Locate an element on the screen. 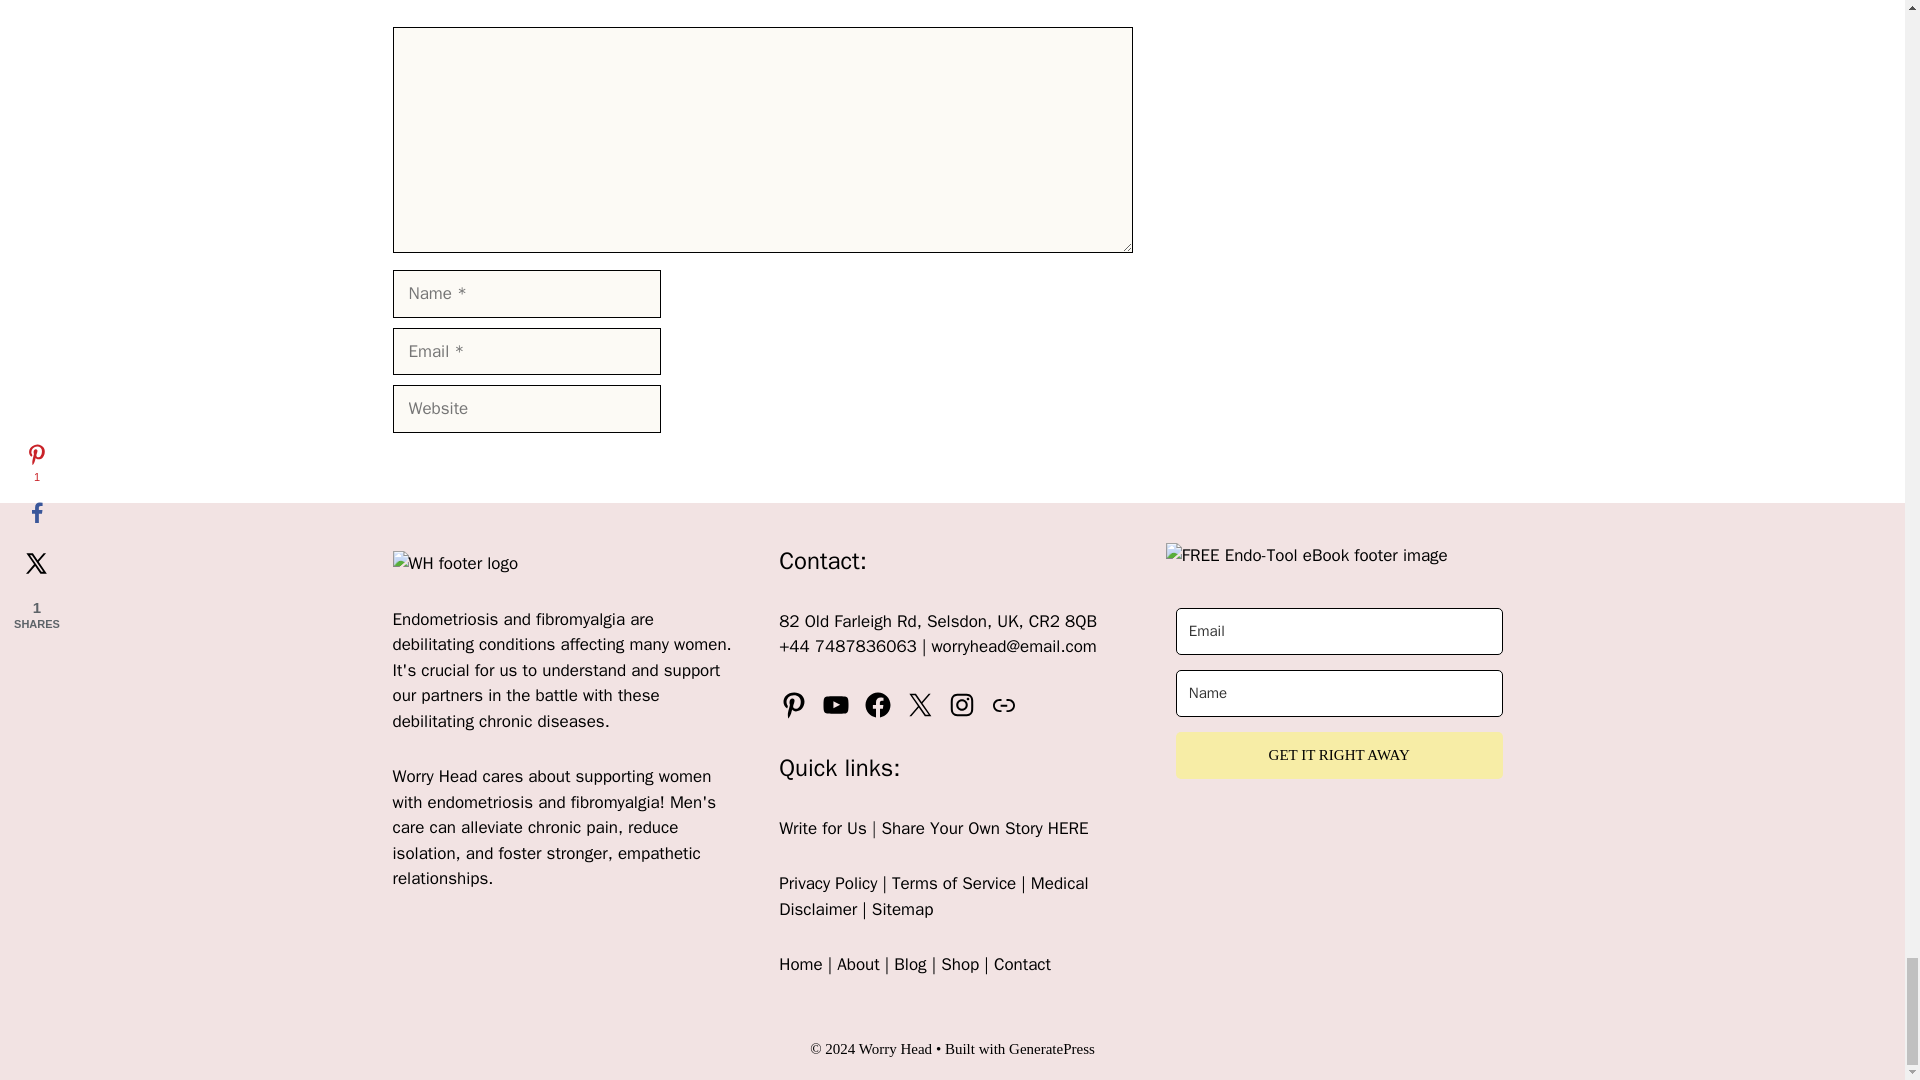  Instagram is located at coordinates (962, 705).